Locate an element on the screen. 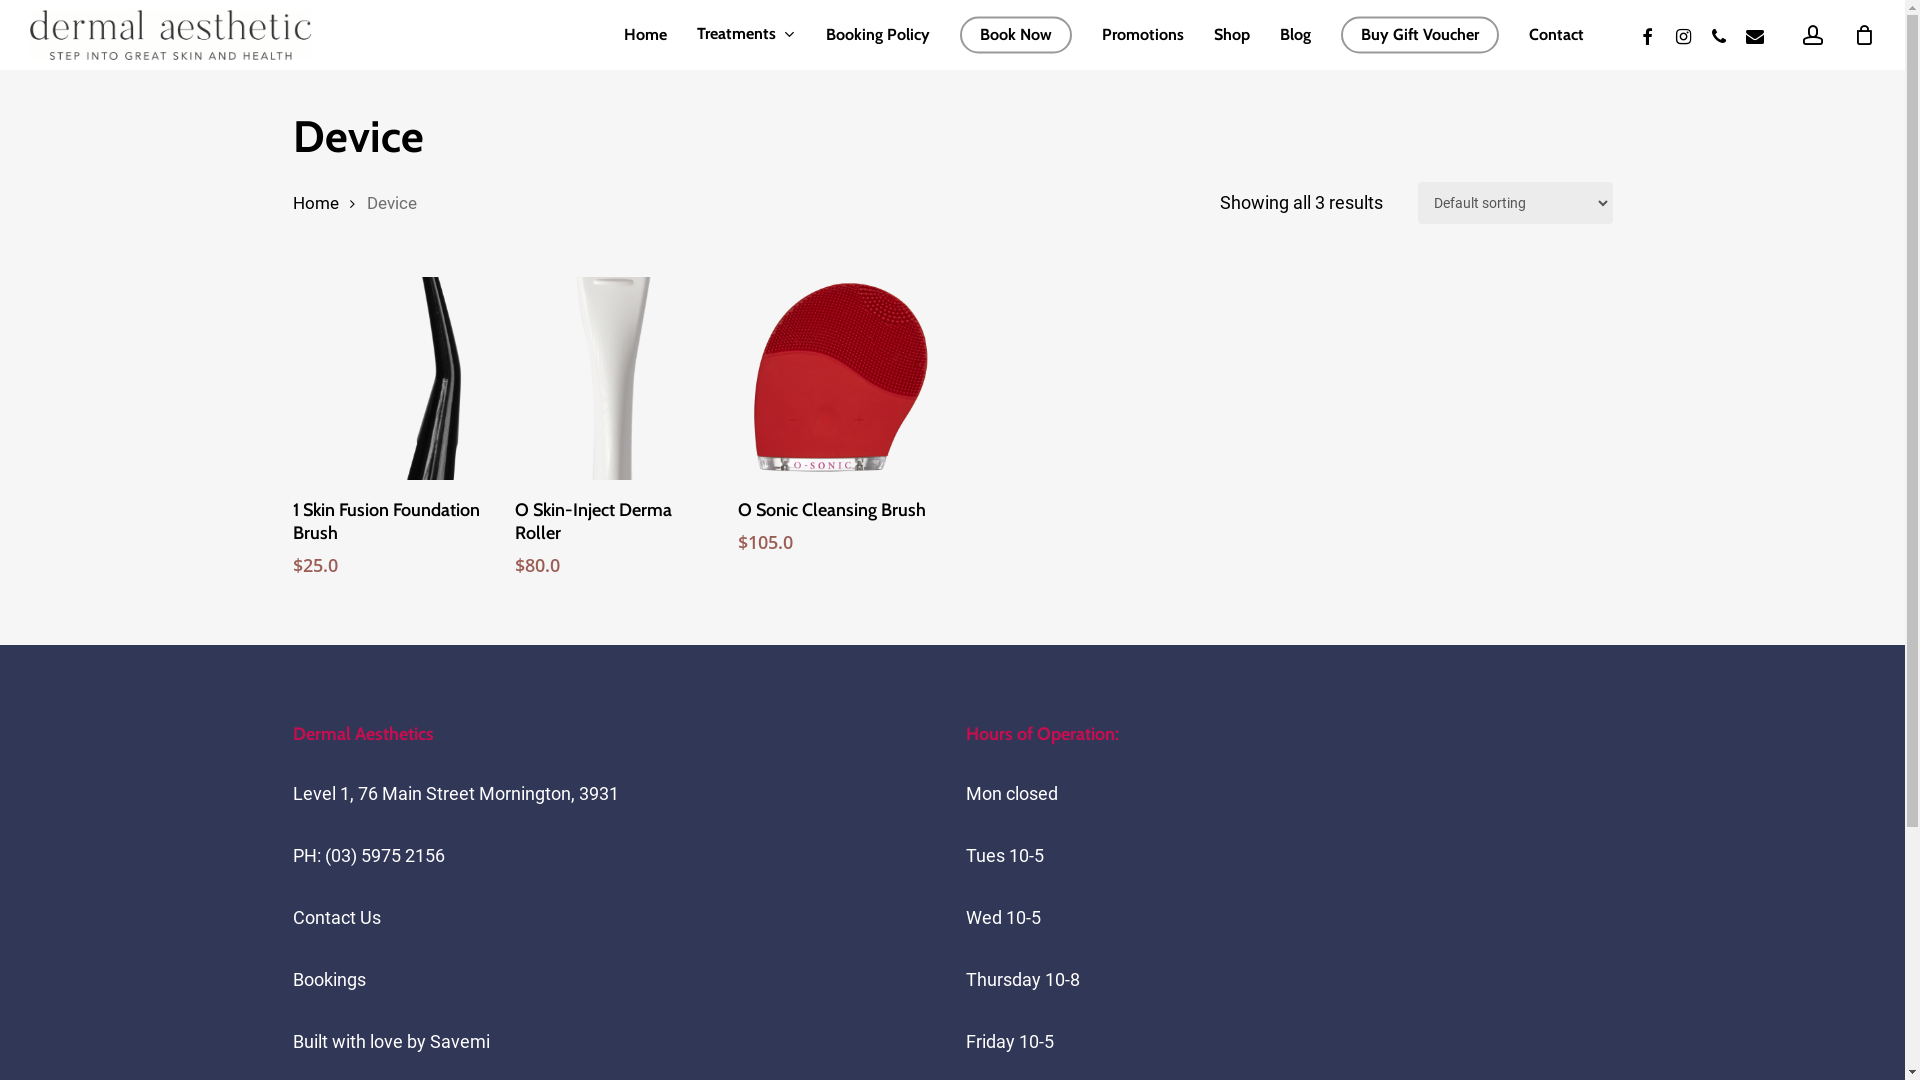 The height and width of the screenshot is (1080, 1920). account is located at coordinates (1813, 34).